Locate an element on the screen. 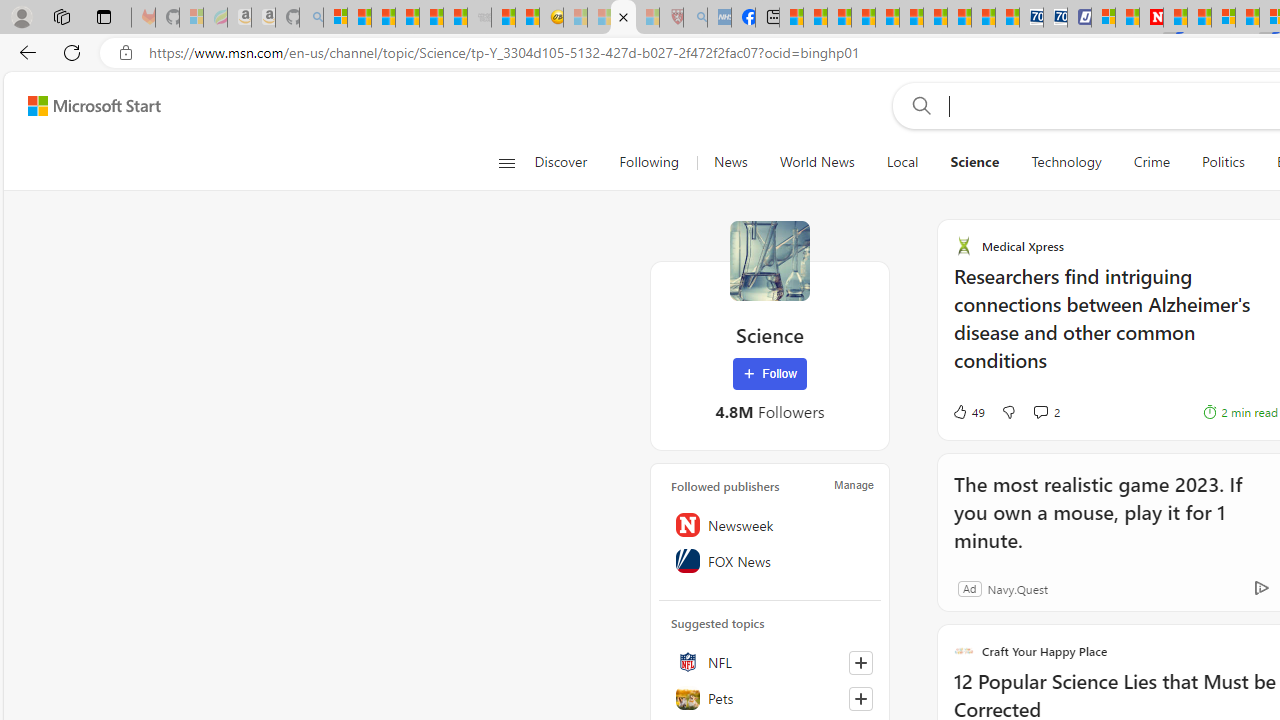  The Weather Channel - MSN is located at coordinates (384, 18).